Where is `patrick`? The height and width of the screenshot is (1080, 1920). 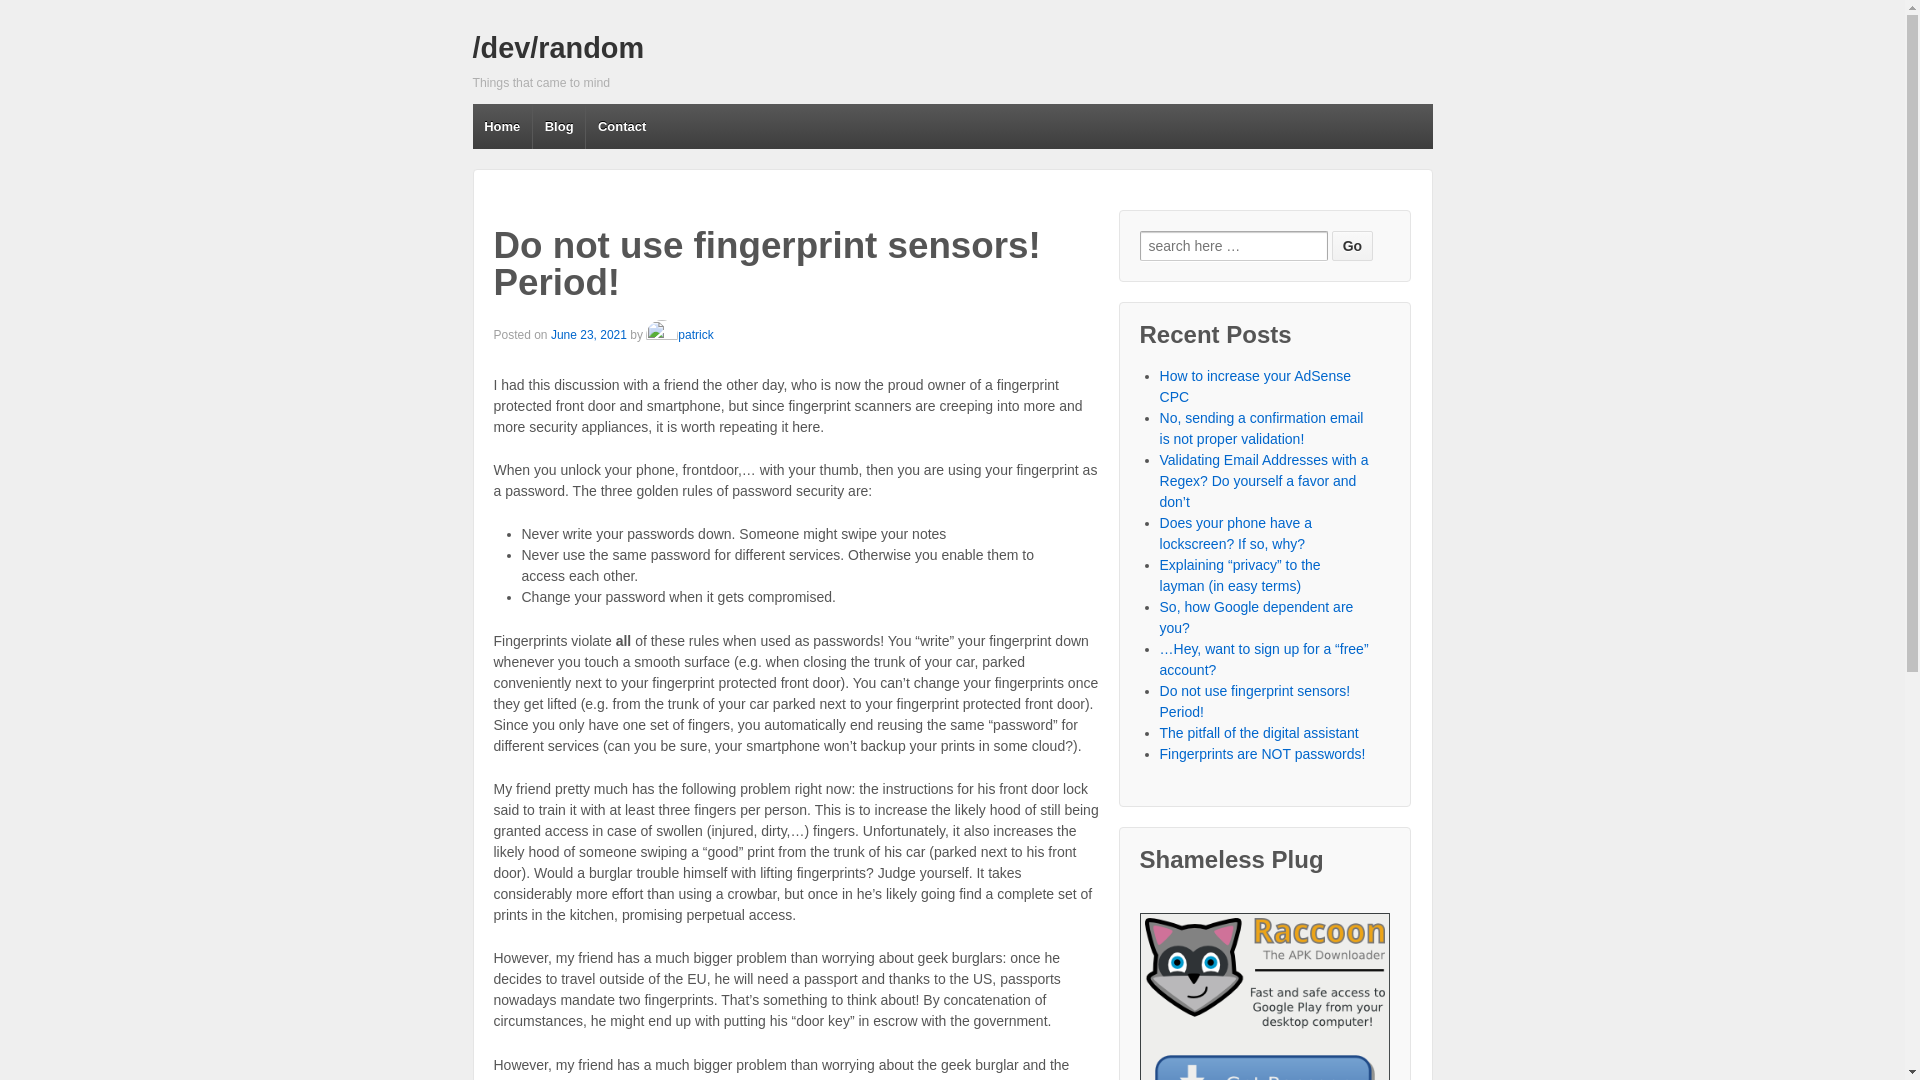 patrick is located at coordinates (678, 335).